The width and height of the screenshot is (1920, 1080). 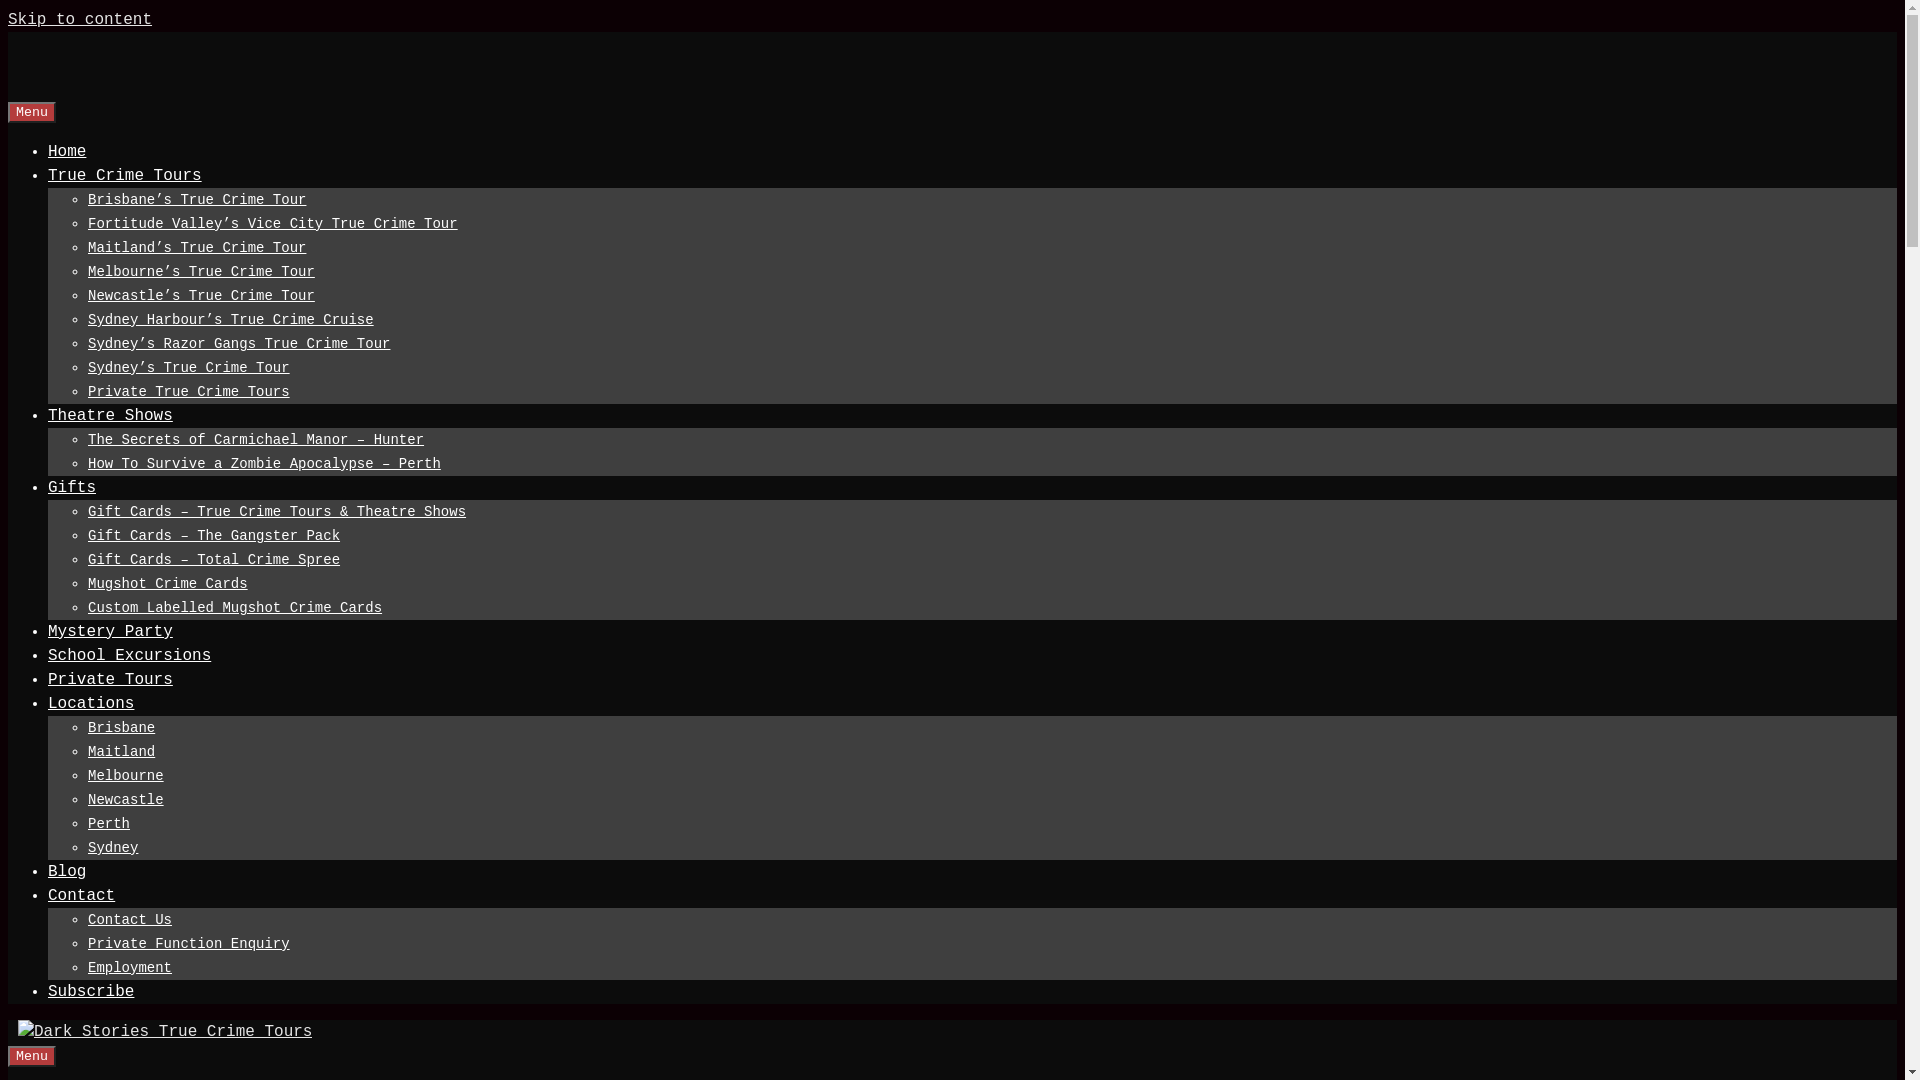 I want to click on Blog, so click(x=1497, y=30).